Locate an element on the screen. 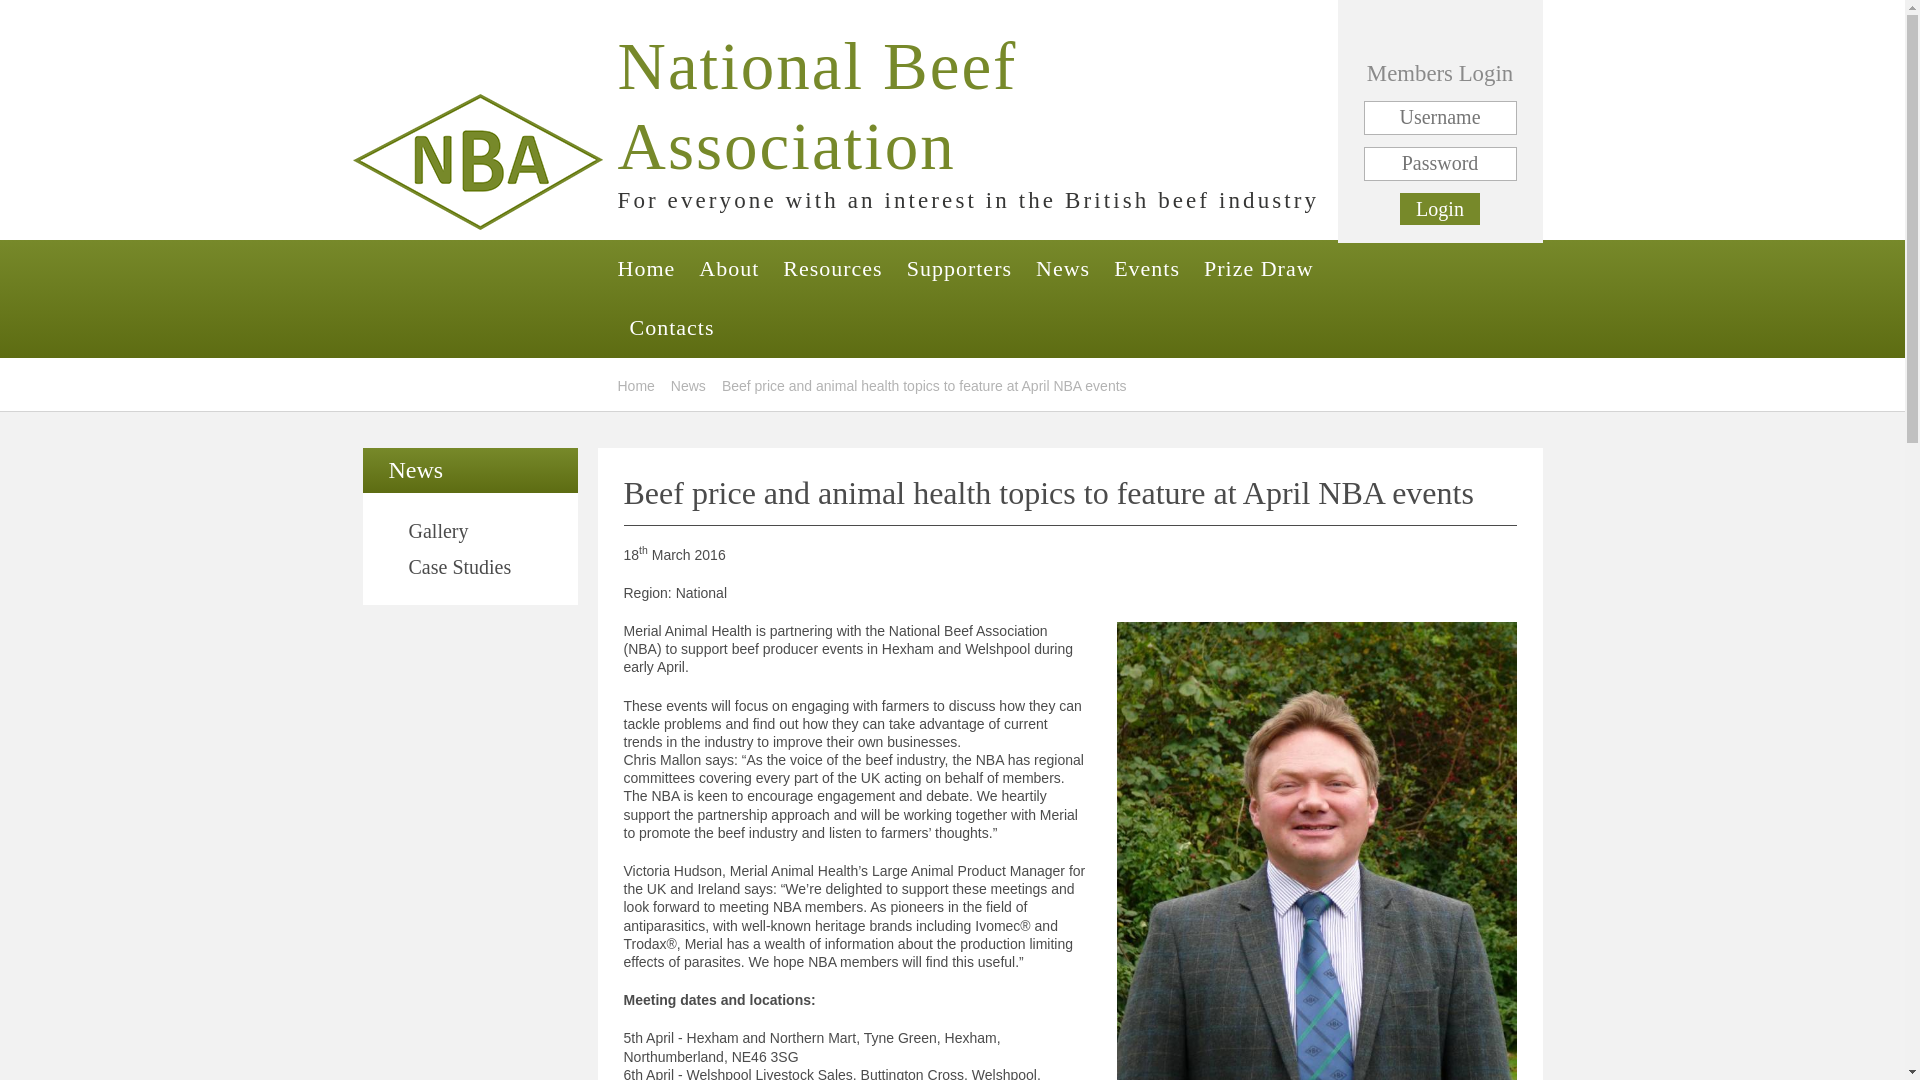 This screenshot has width=1920, height=1080. About is located at coordinates (729, 269).